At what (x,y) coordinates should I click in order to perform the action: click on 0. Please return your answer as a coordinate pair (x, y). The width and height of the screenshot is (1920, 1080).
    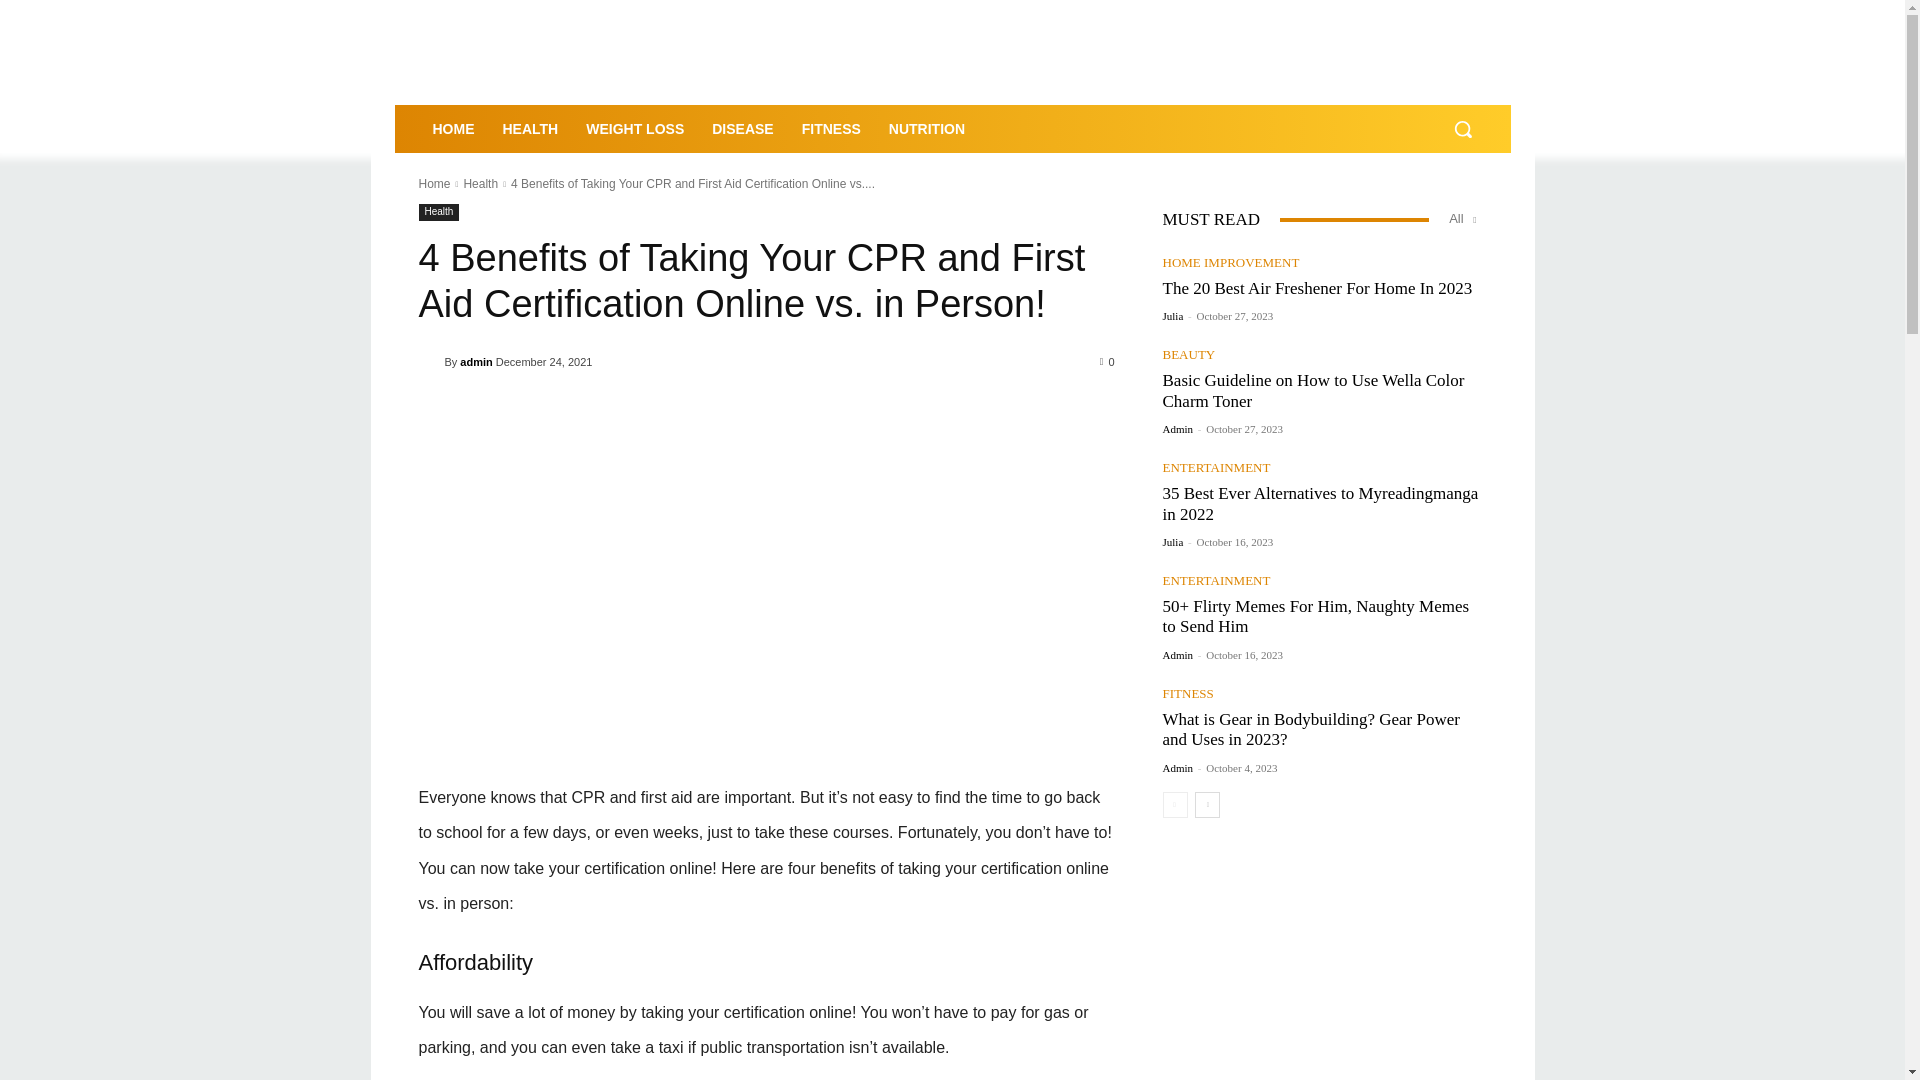
    Looking at the image, I should click on (1108, 361).